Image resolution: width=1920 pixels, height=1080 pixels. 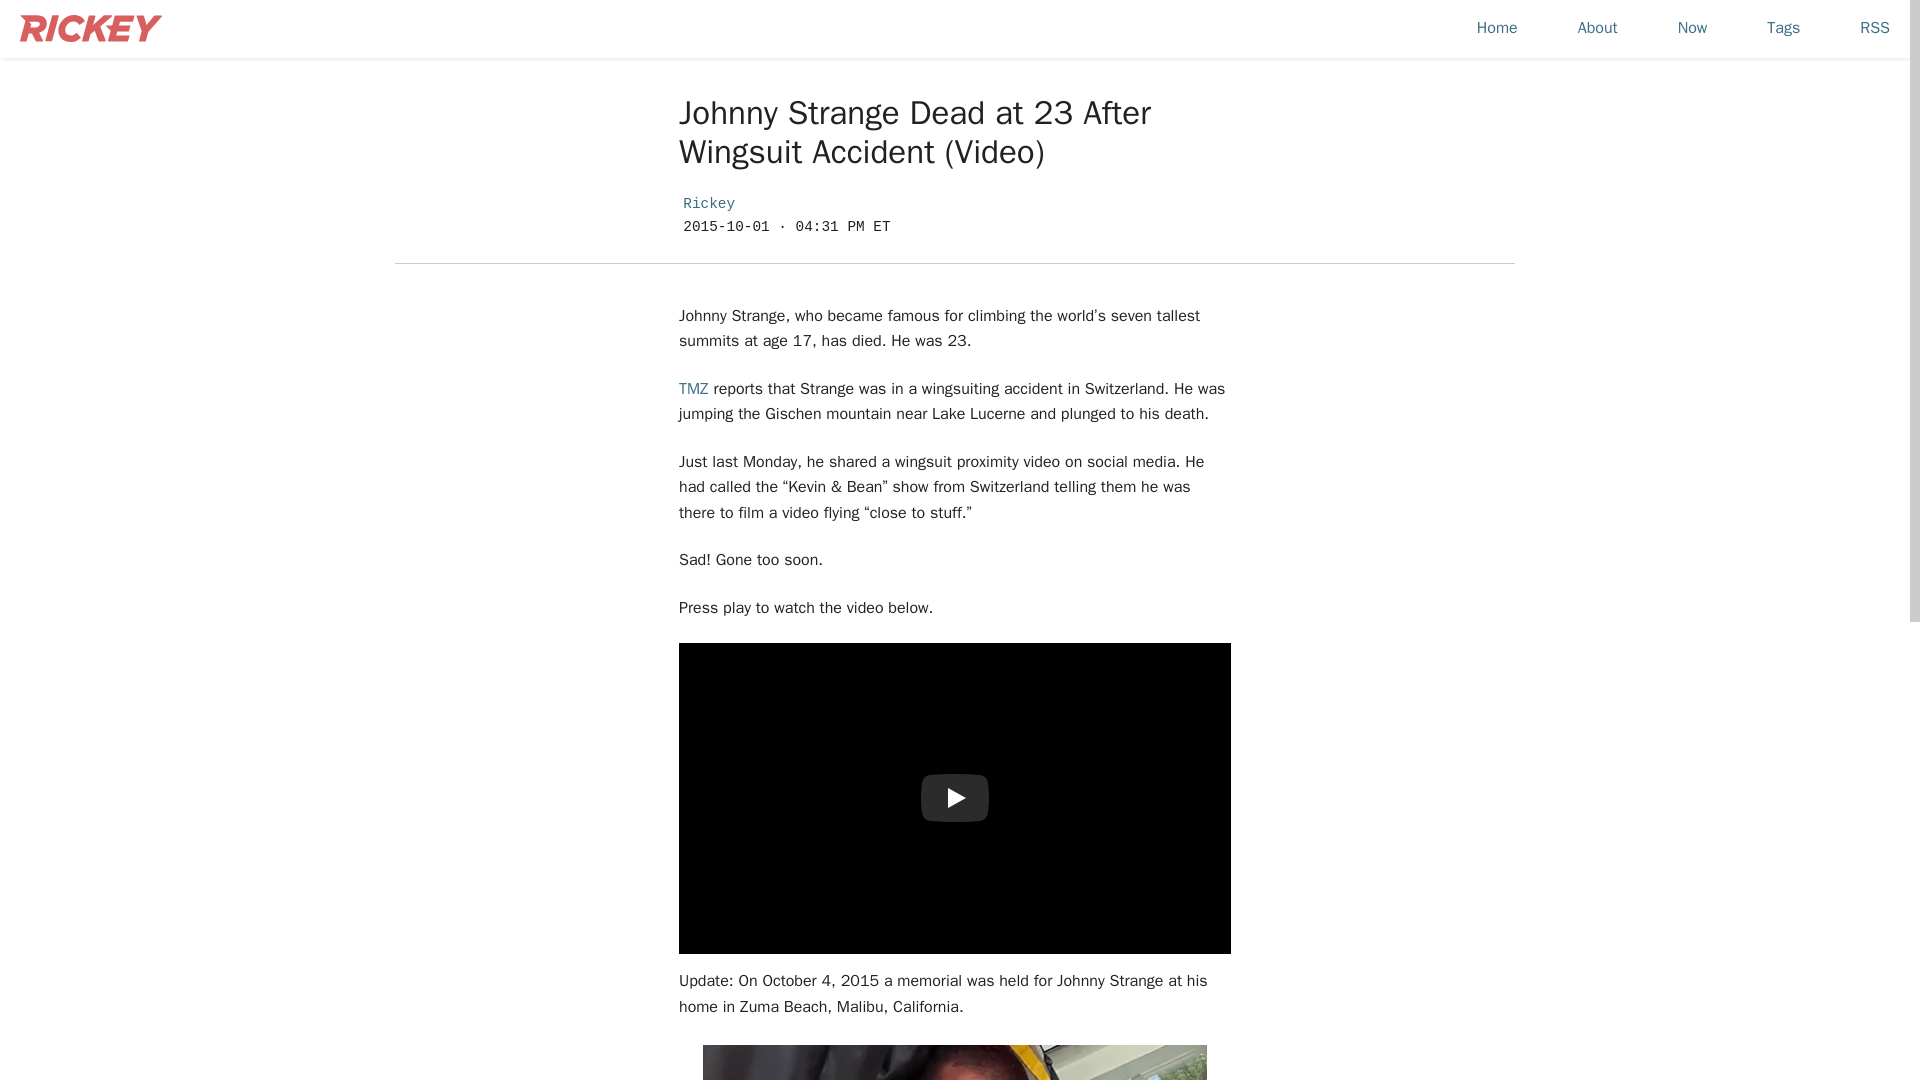 I want to click on TMZ, so click(x=694, y=388).